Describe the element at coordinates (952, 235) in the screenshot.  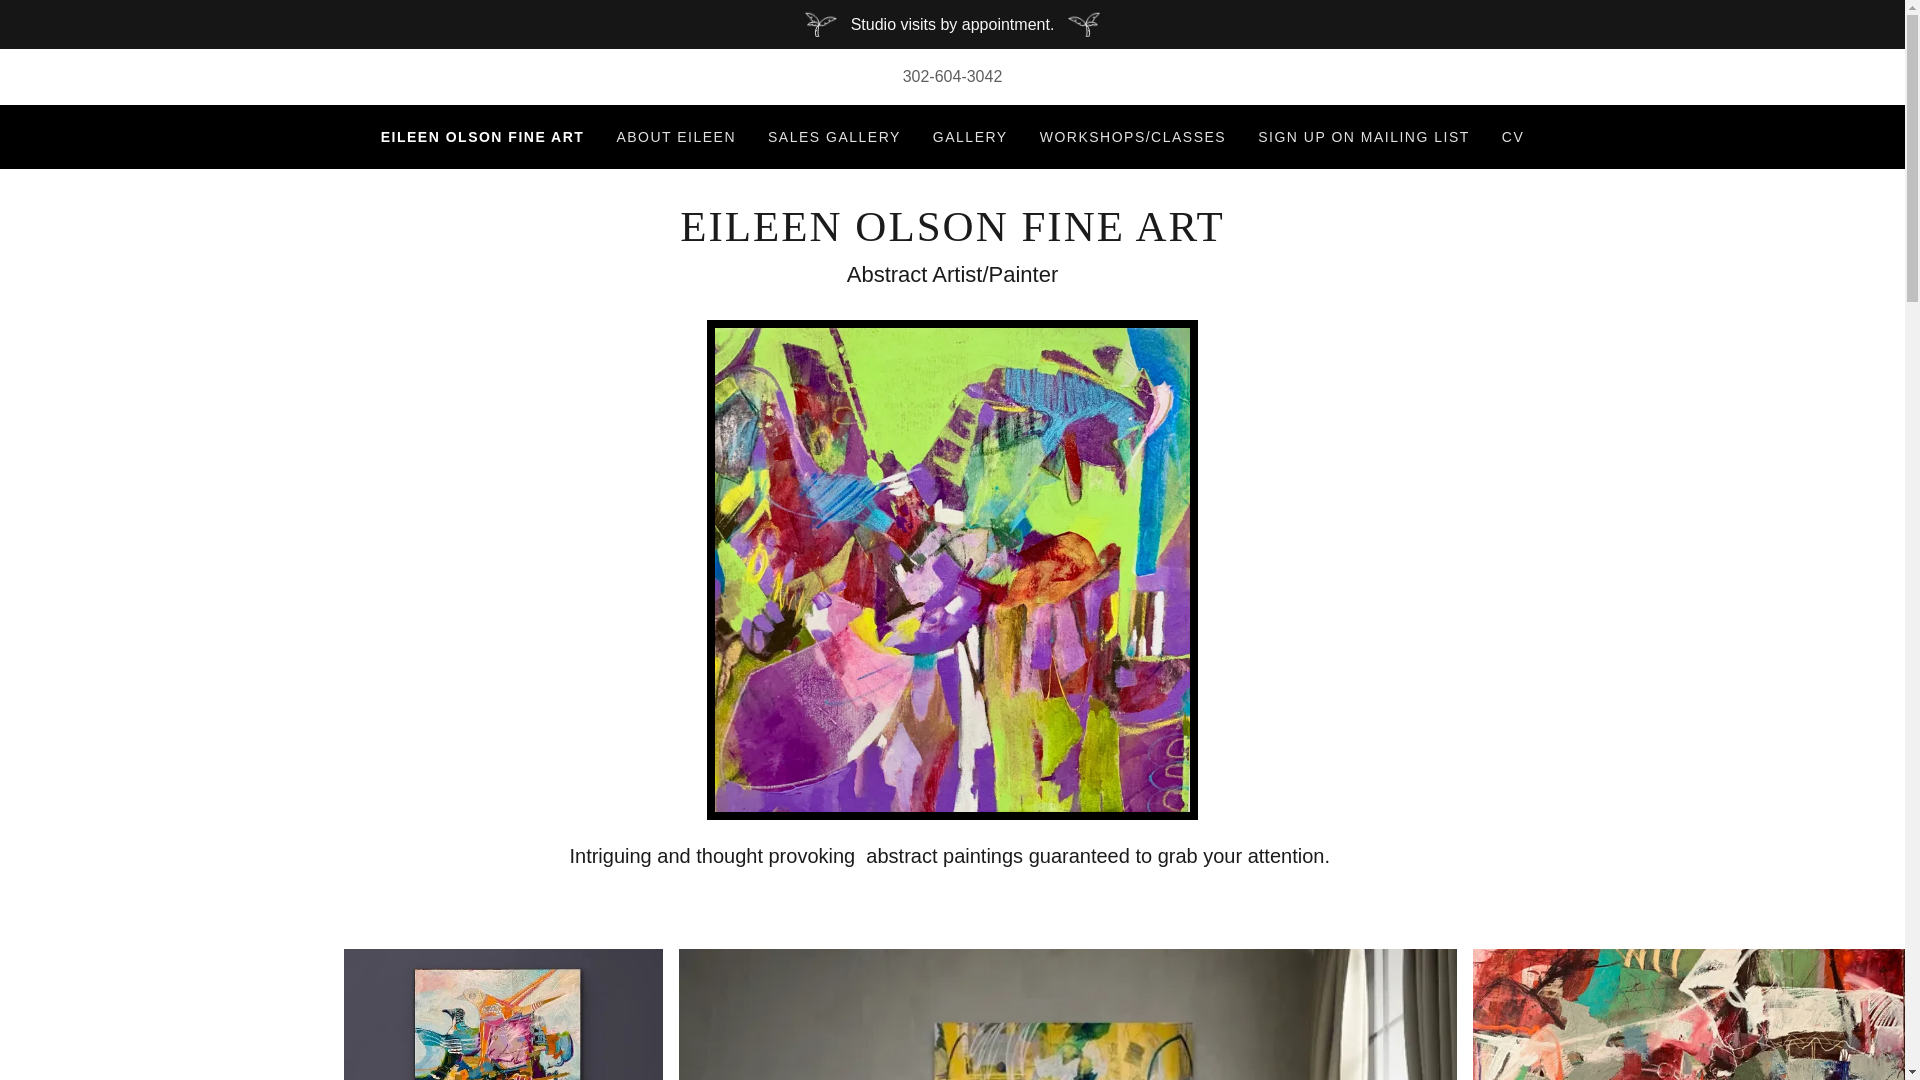
I see `Eileen Olson FINE ART` at that location.